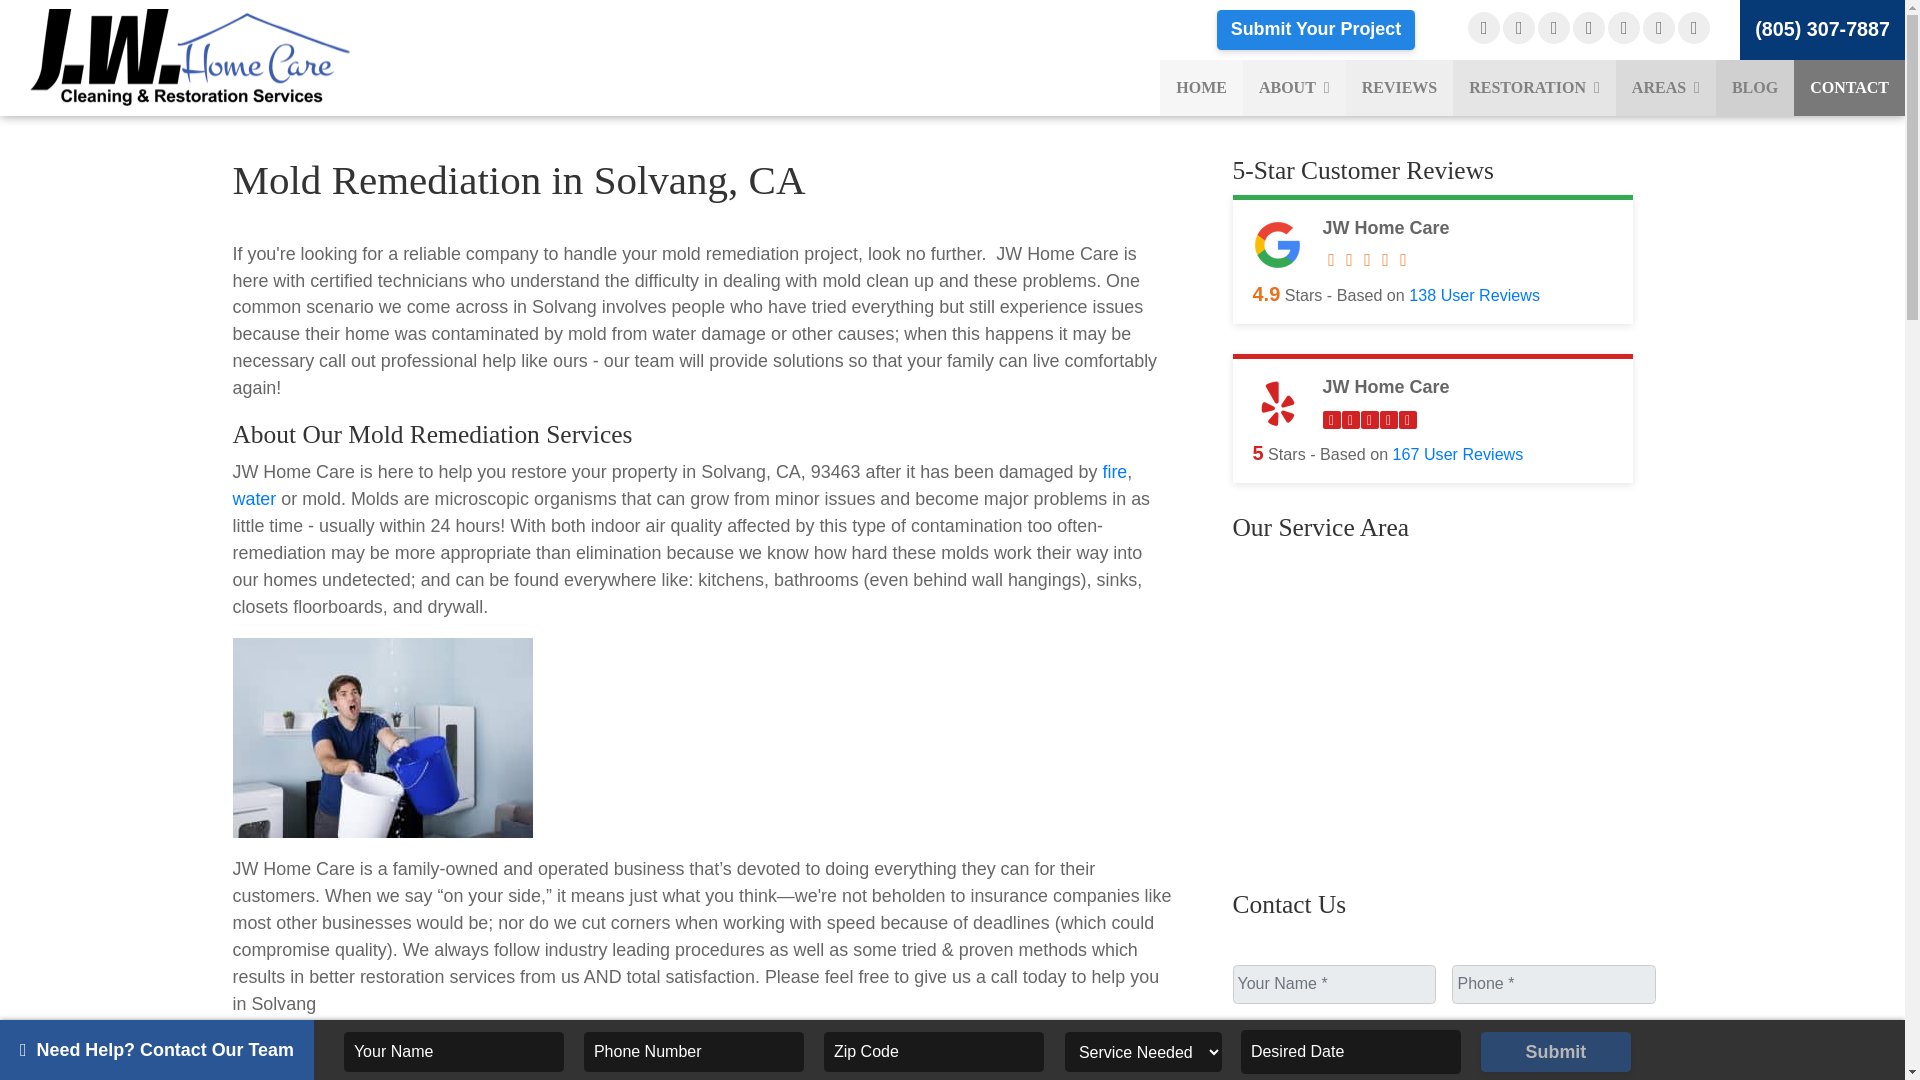  Describe the element at coordinates (1294, 88) in the screenshot. I see `ABOUT` at that location.